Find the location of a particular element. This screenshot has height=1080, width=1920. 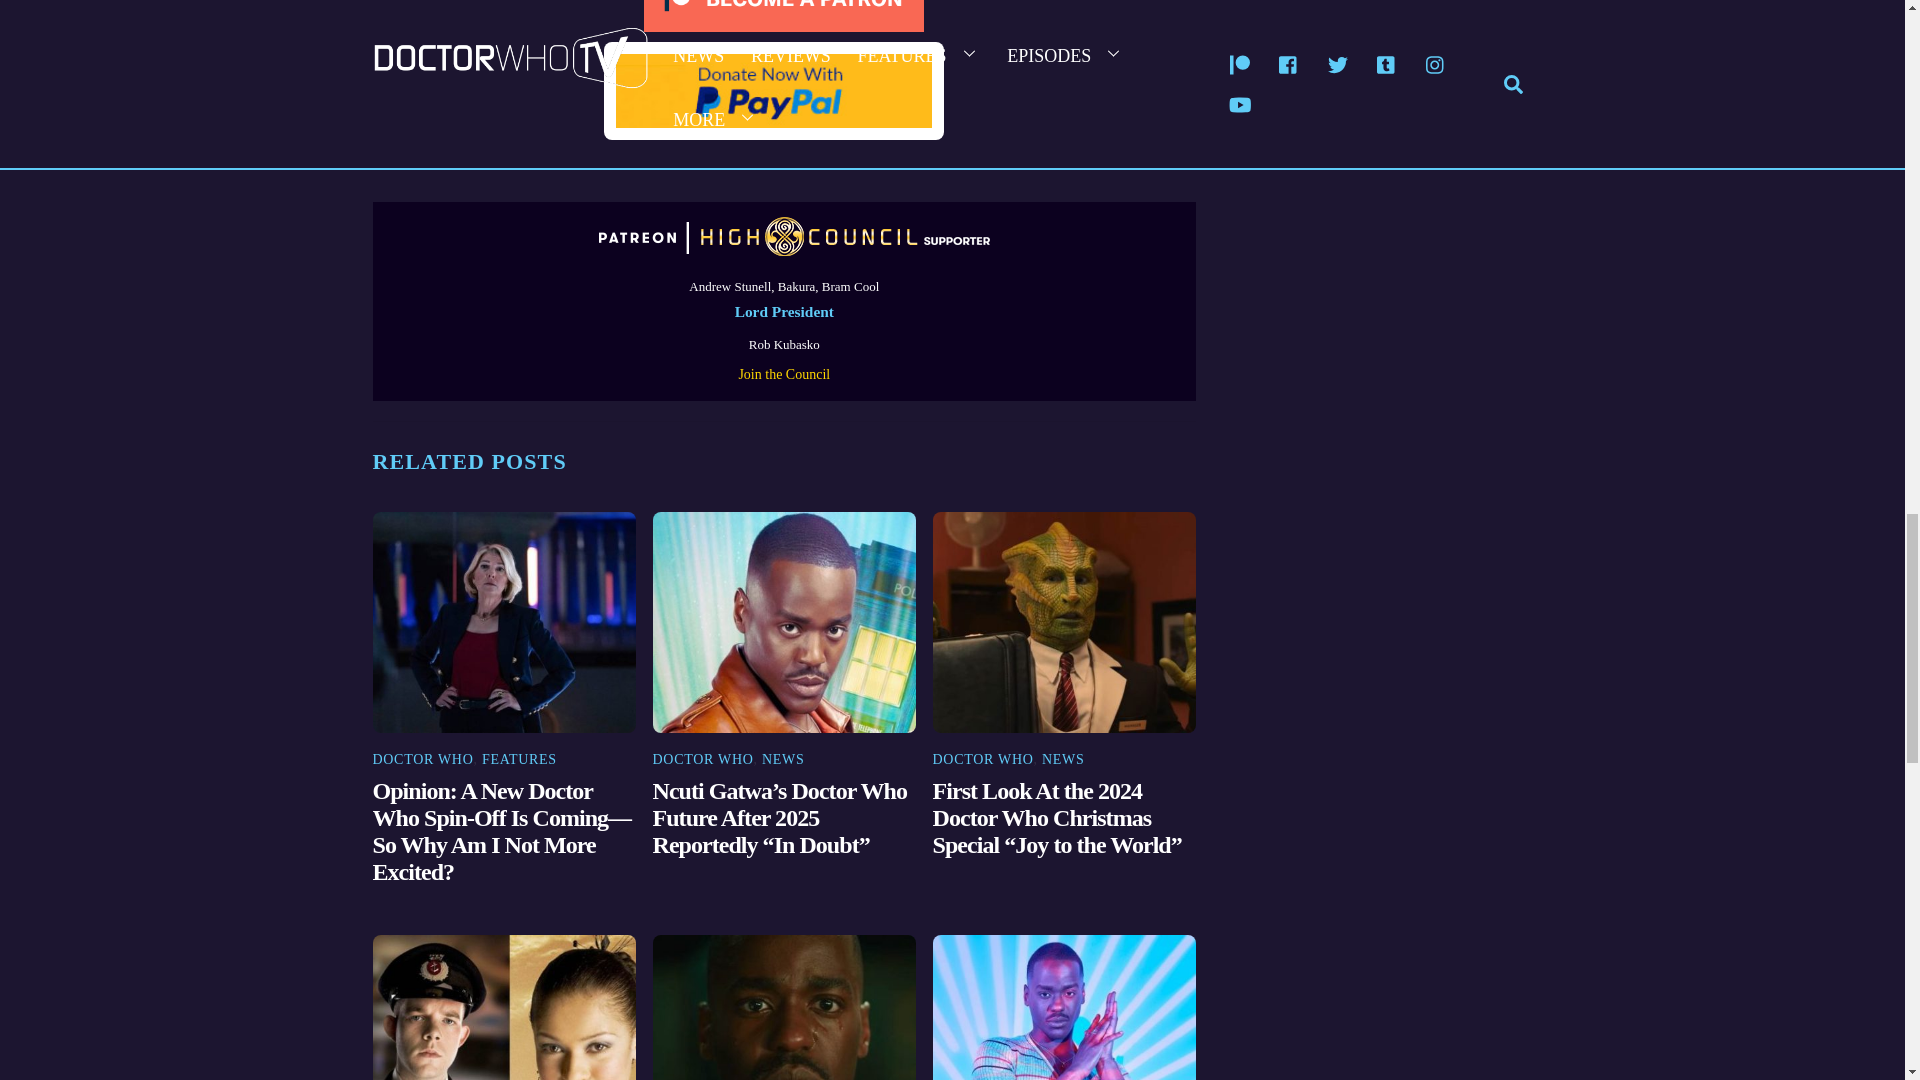

doctor-who-christmas-special-2024-monster-joy is located at coordinates (1064, 622).